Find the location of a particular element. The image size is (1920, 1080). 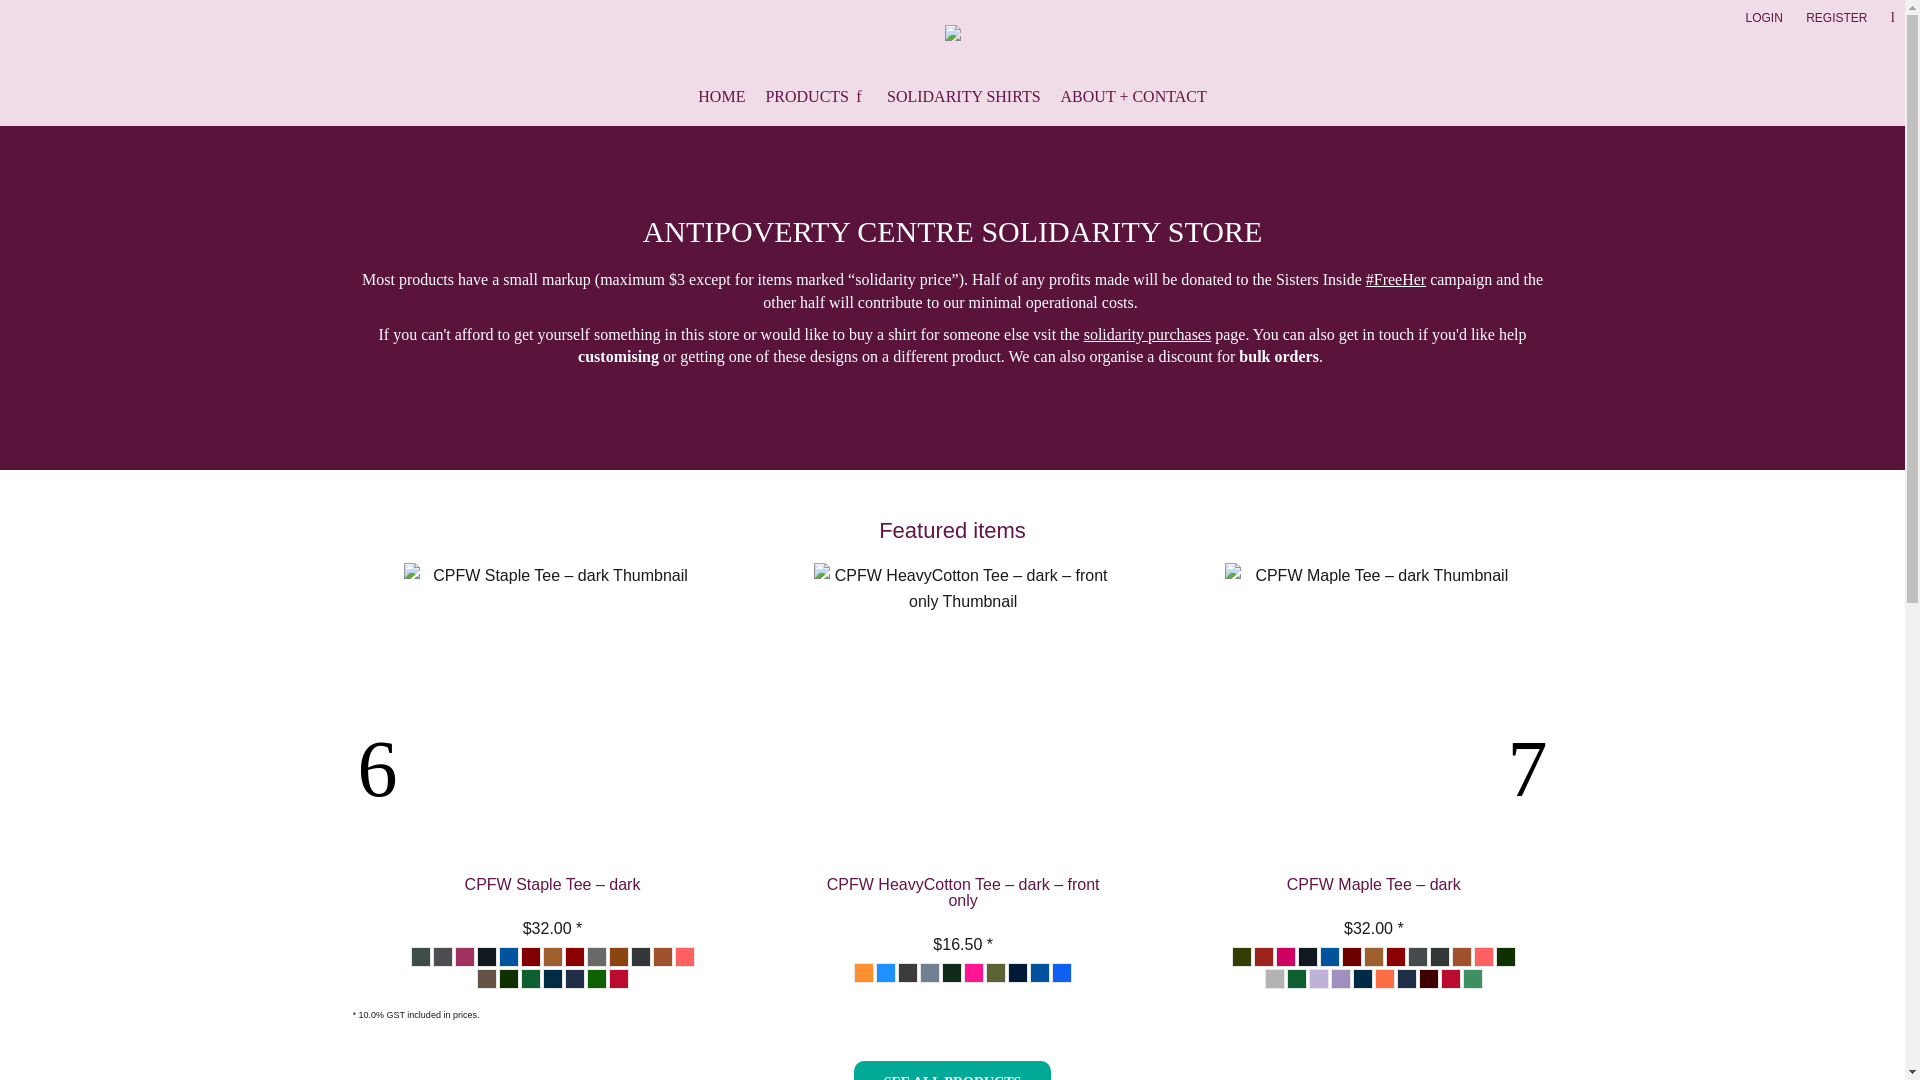

SOLIDARITY SHIRTS is located at coordinates (964, 95).